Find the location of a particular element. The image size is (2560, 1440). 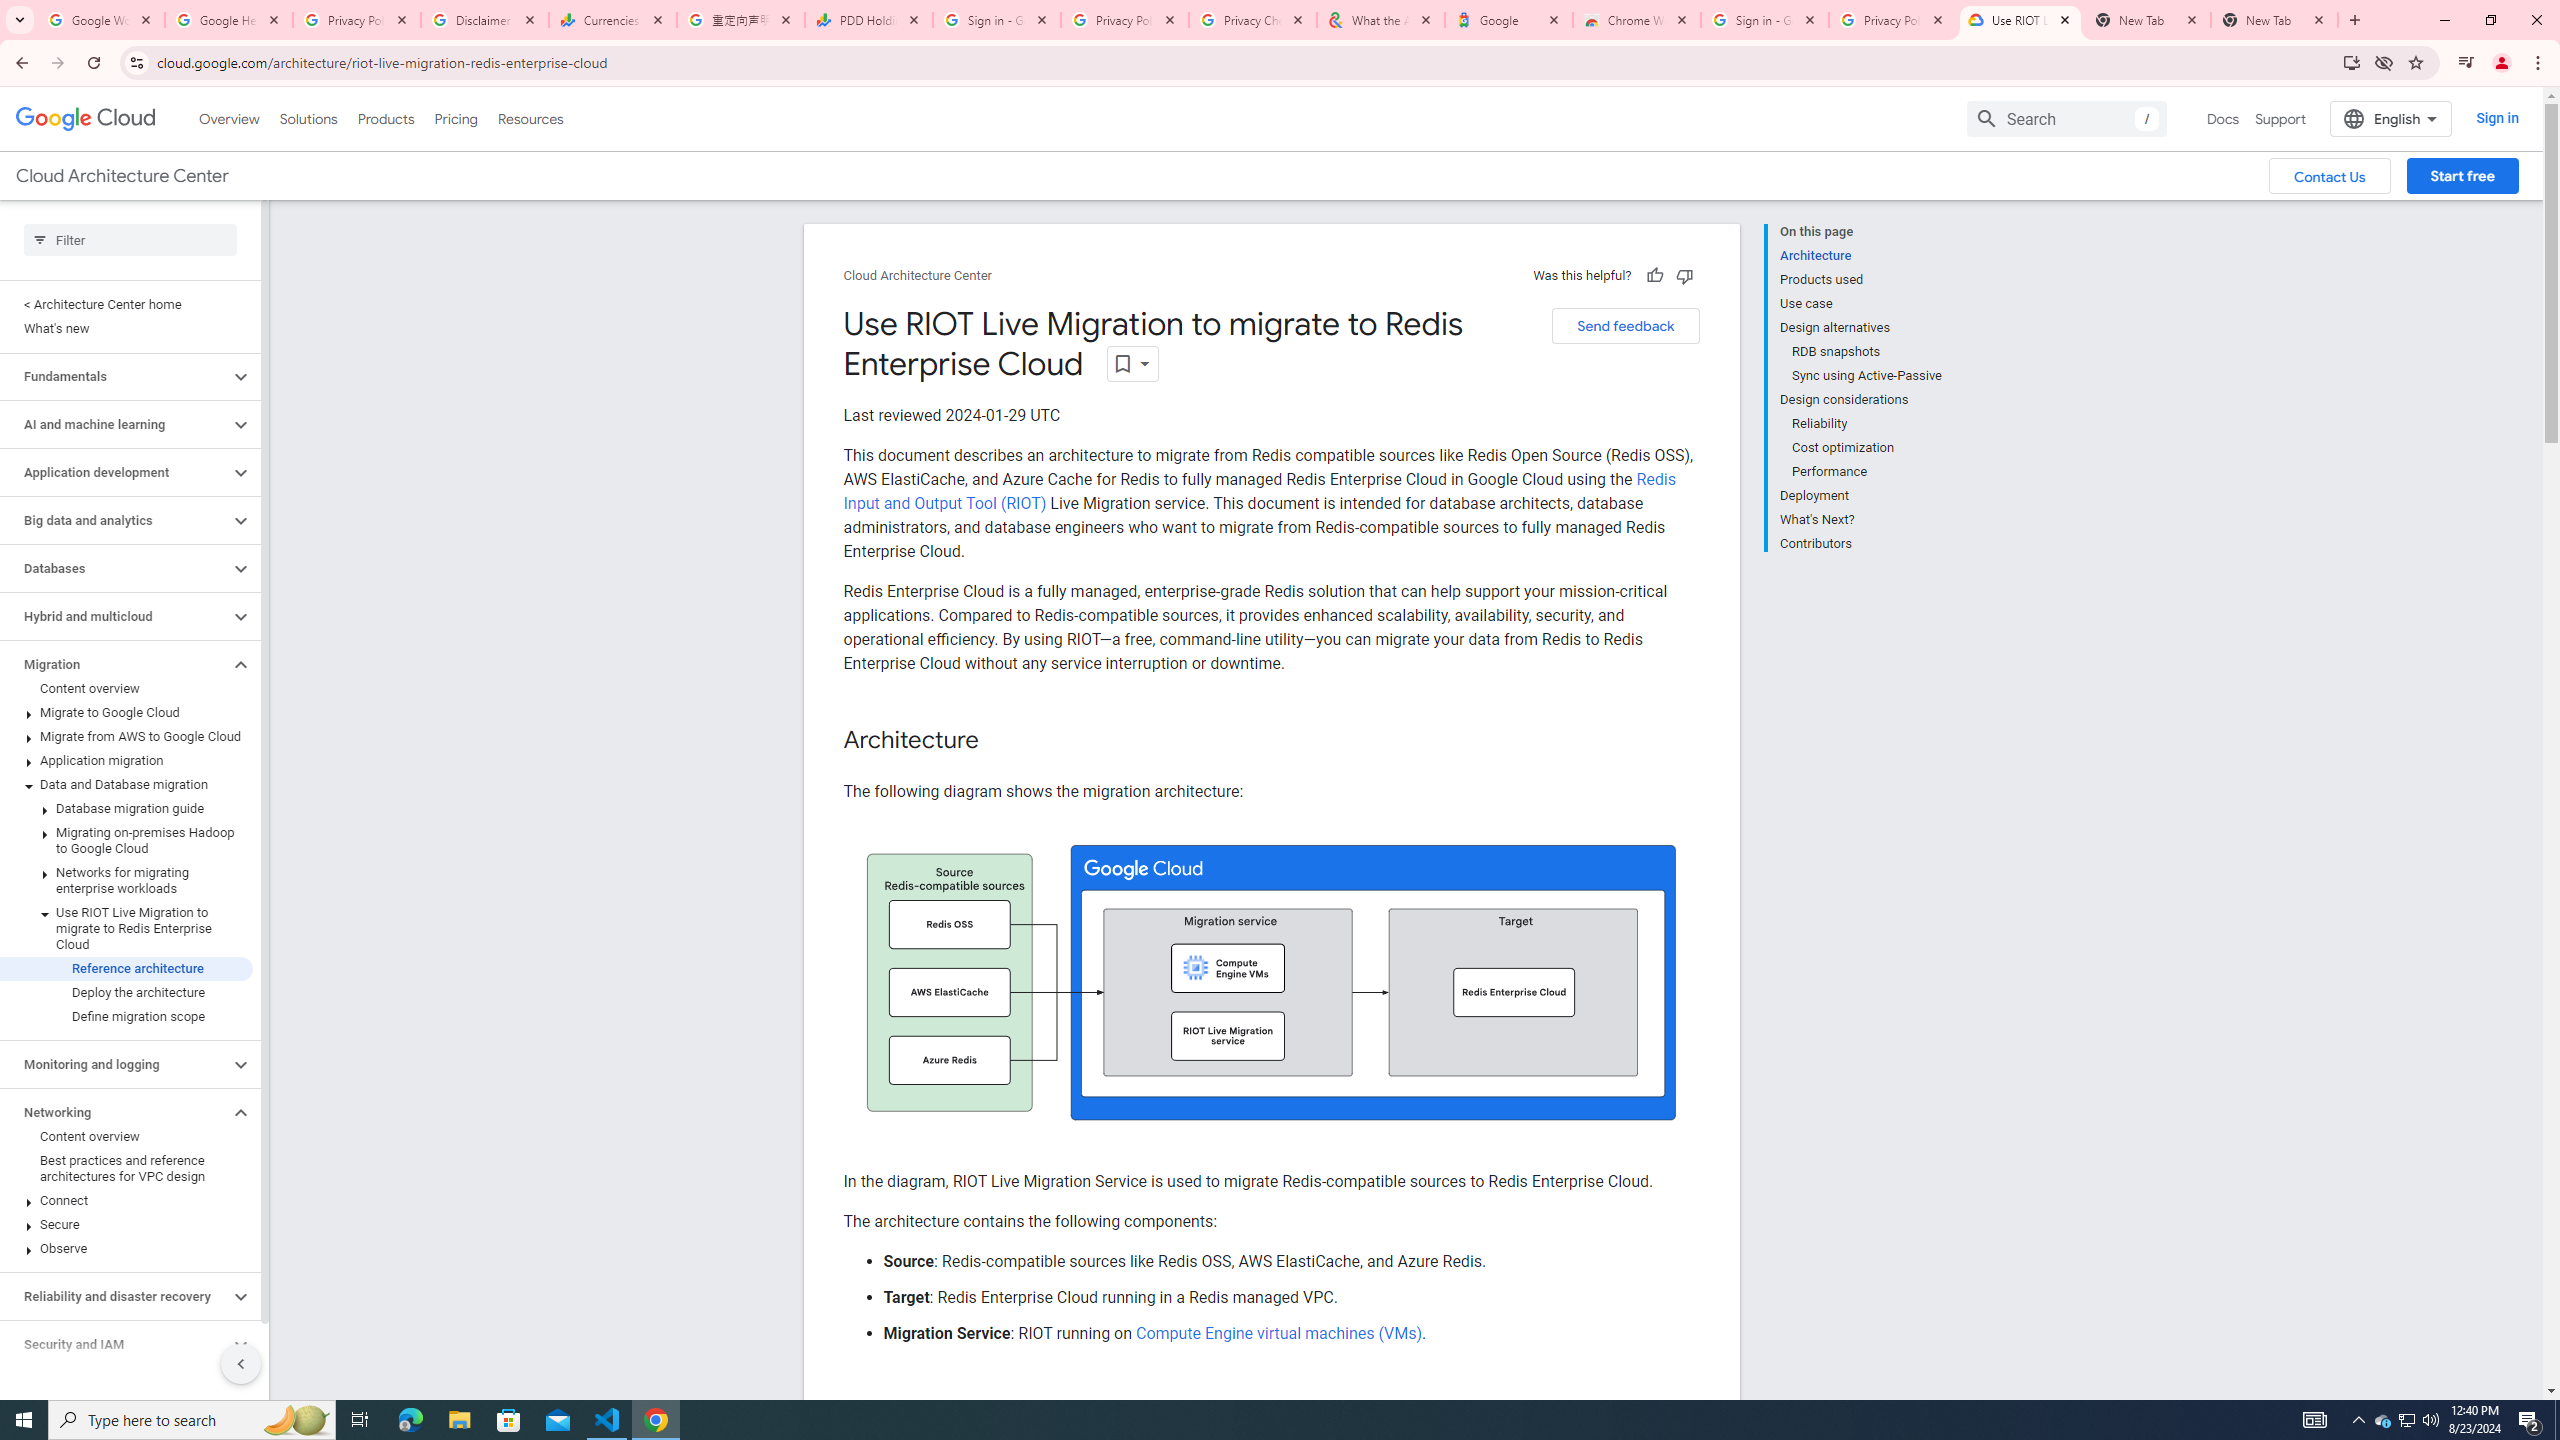

Monitoring and logging is located at coordinates (114, 1064).